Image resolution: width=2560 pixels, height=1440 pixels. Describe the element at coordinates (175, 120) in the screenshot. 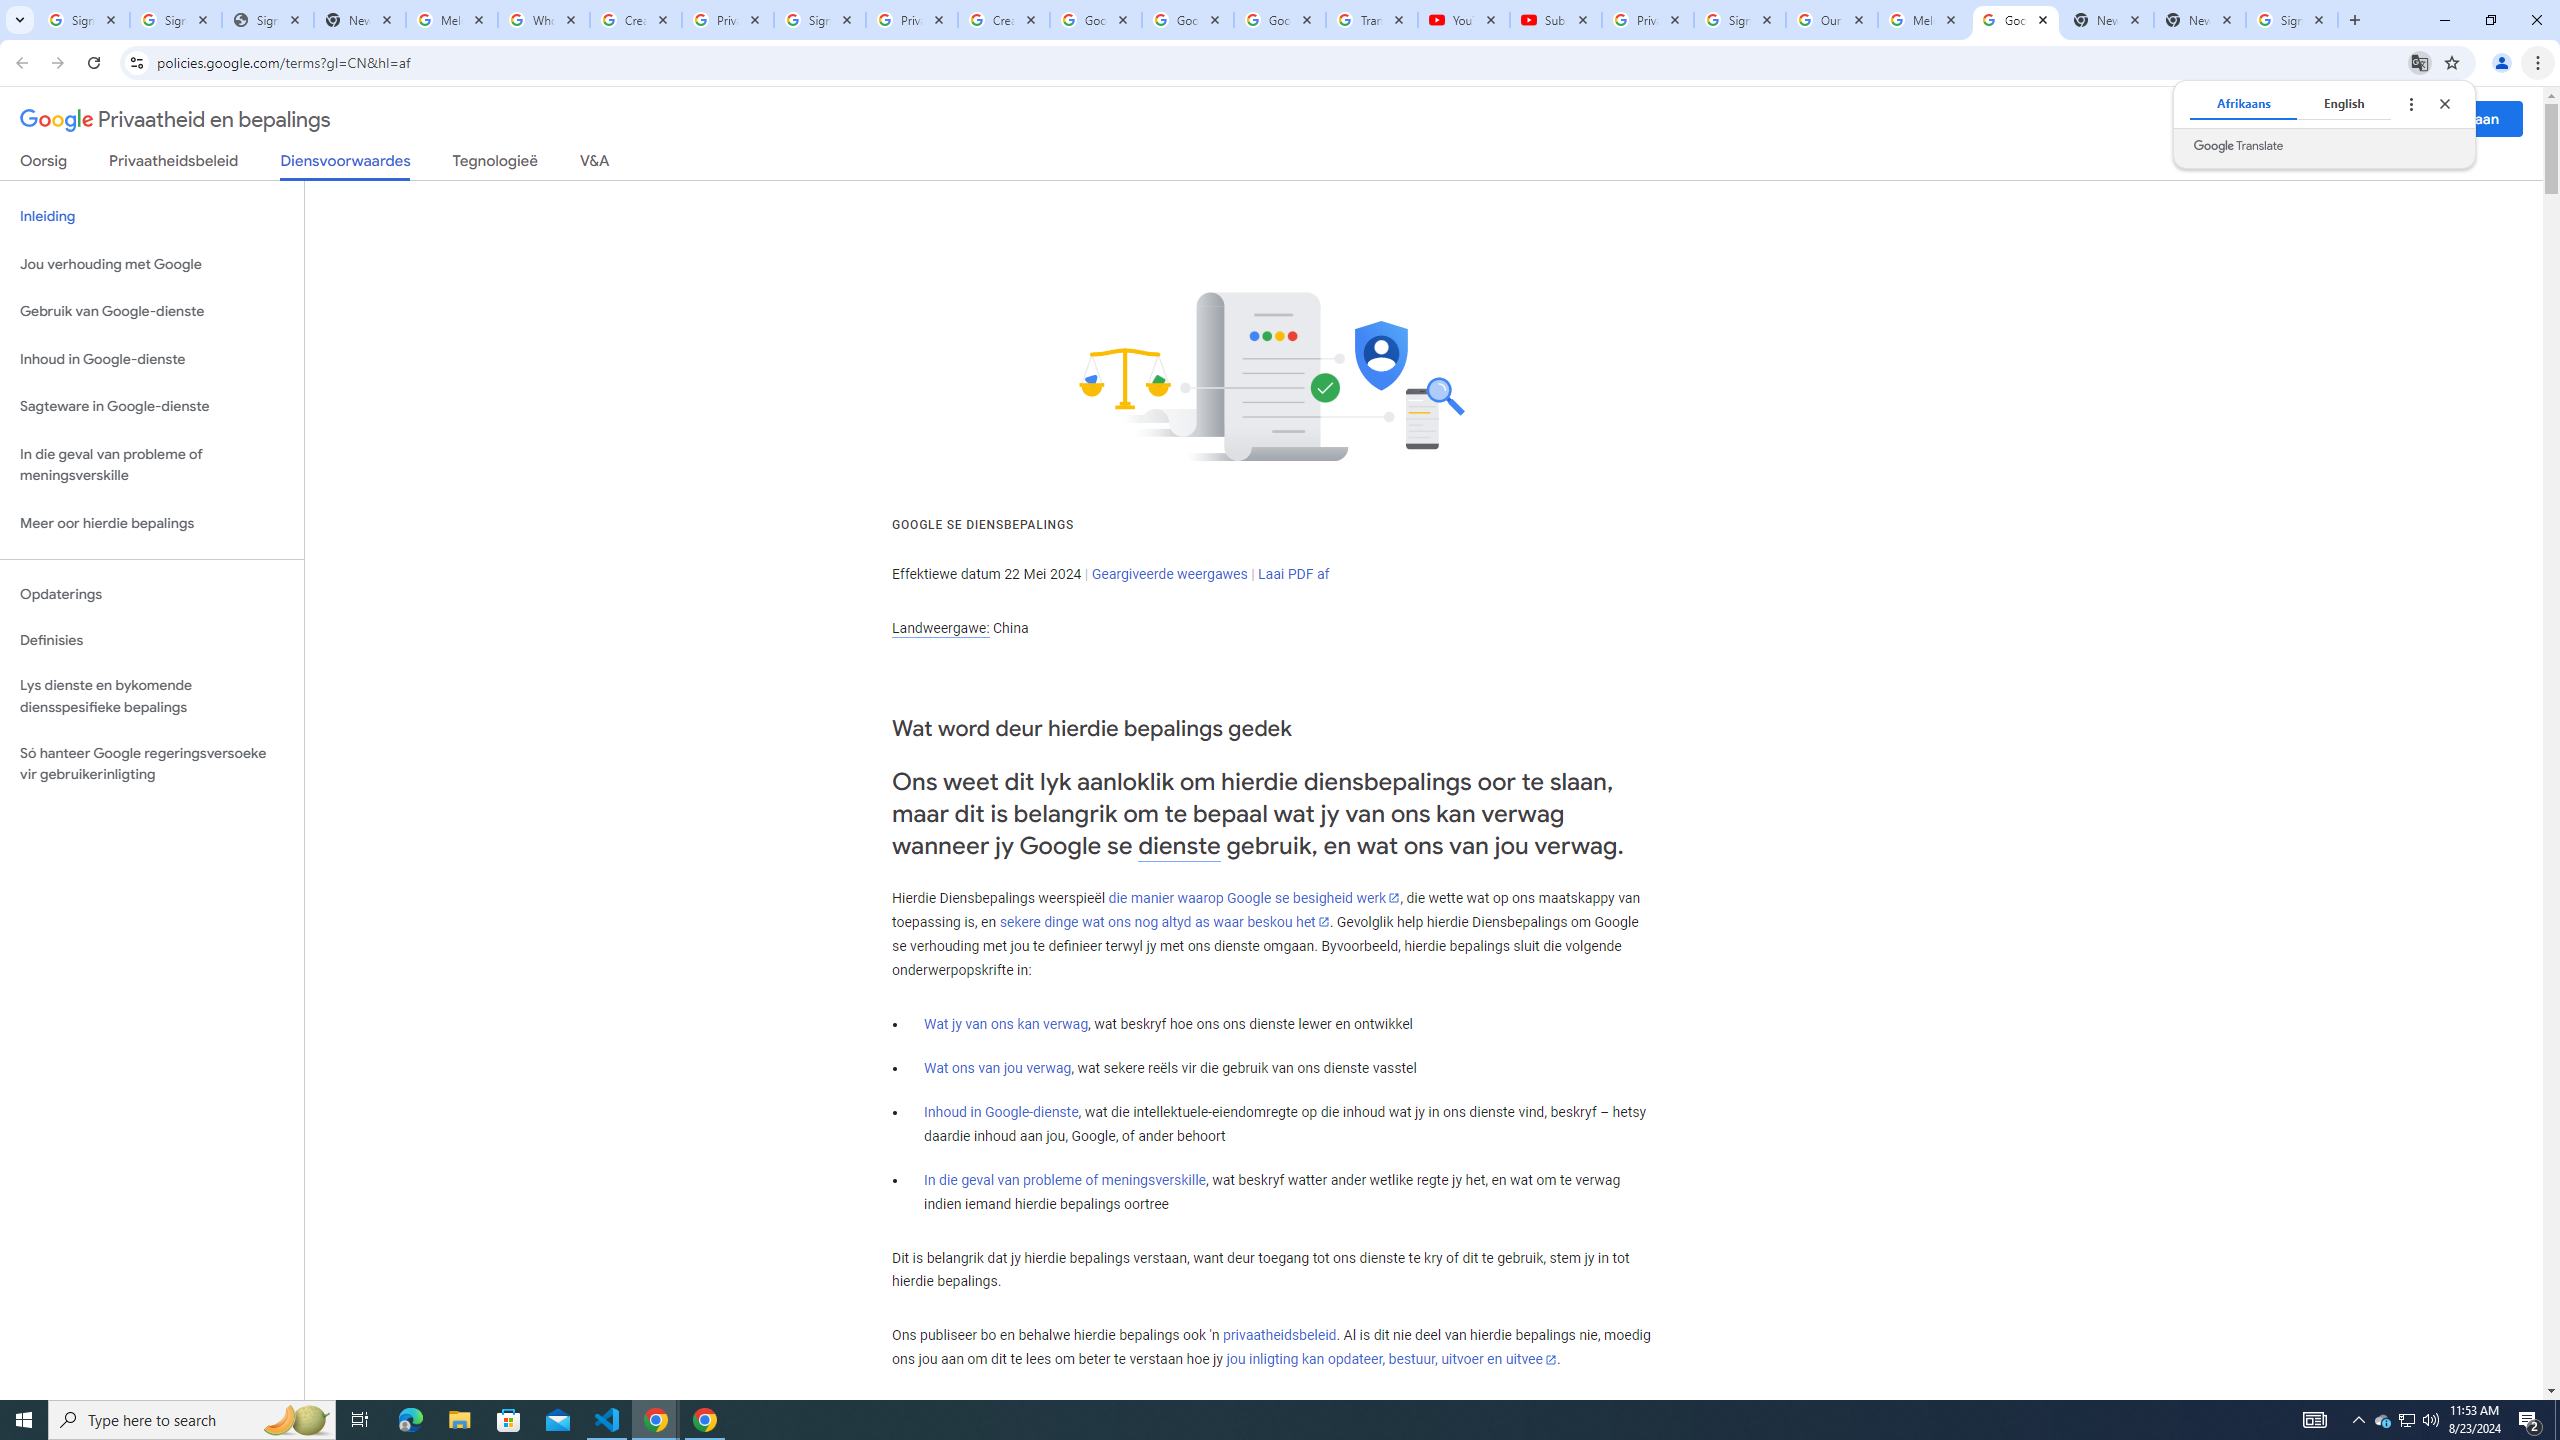

I see `Privaatheid en bepalings` at that location.